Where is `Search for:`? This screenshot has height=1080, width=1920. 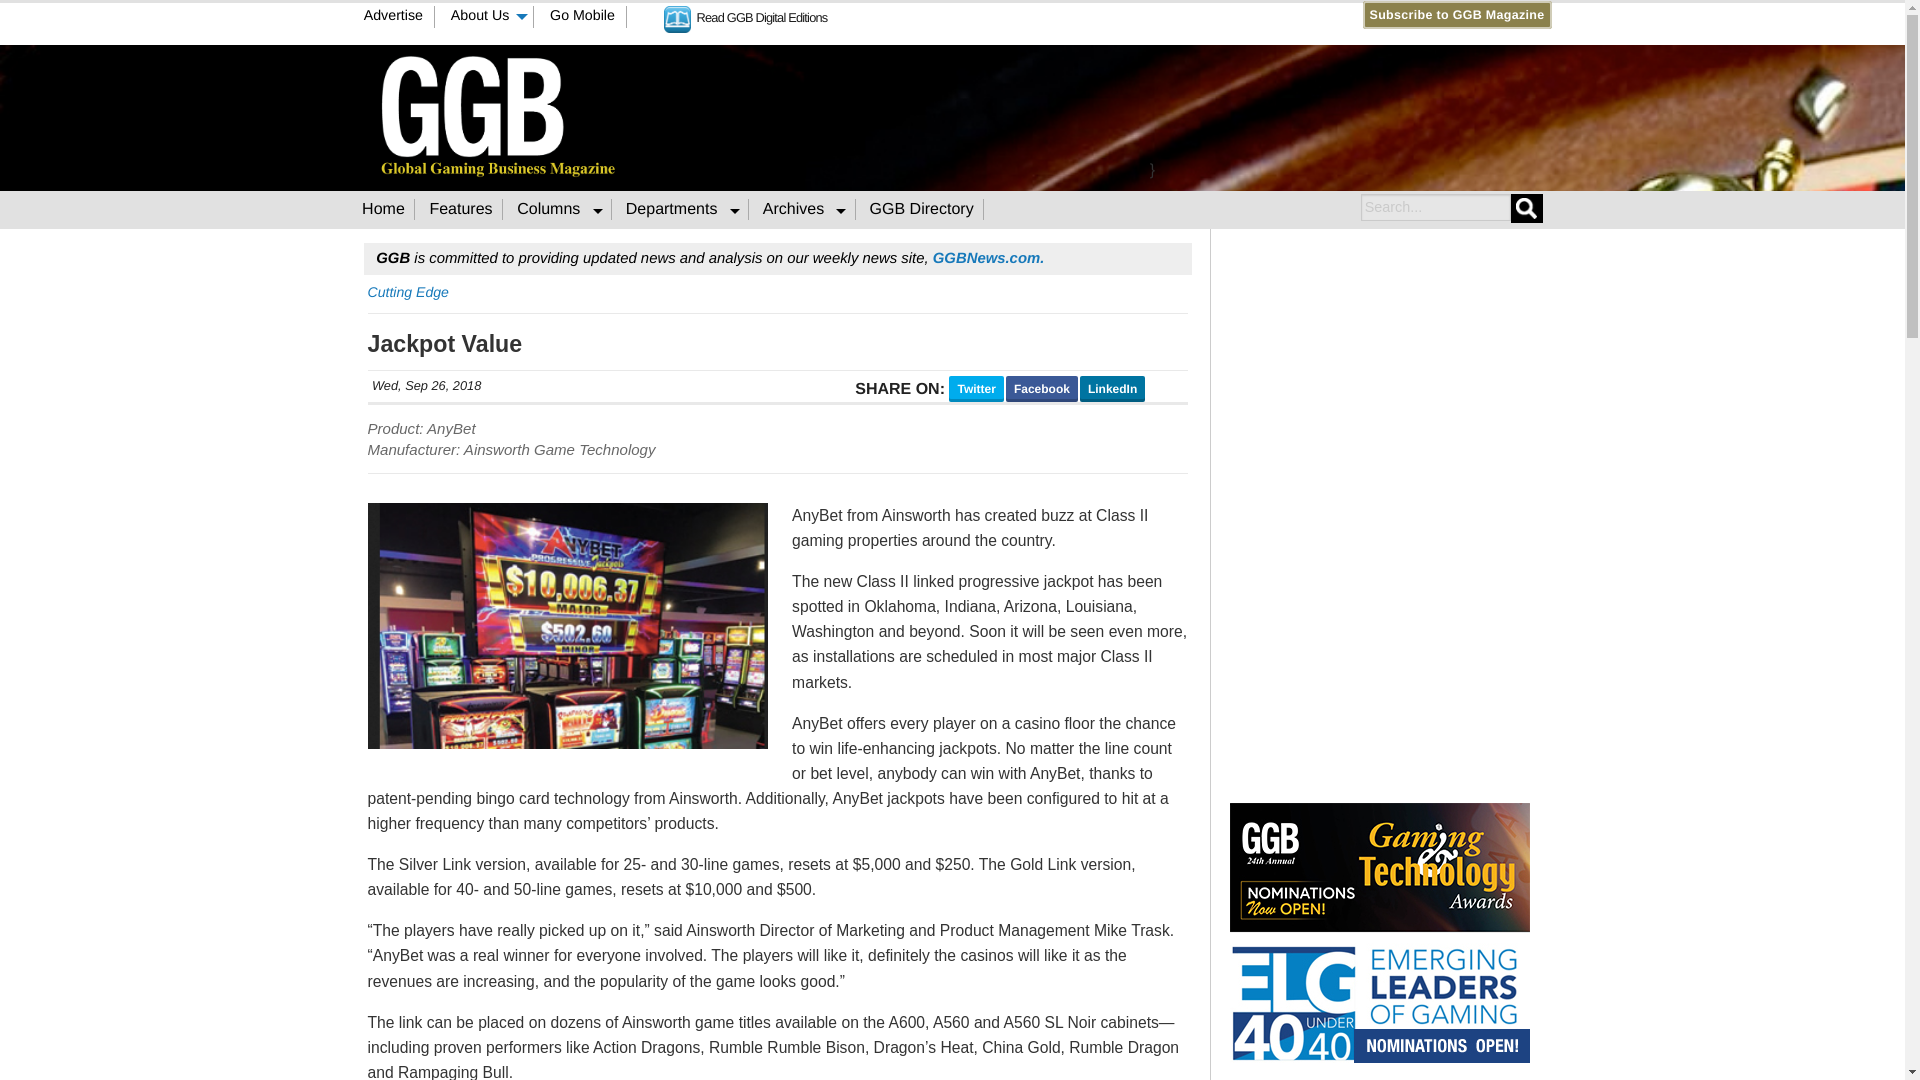
Search for: is located at coordinates (1434, 208).